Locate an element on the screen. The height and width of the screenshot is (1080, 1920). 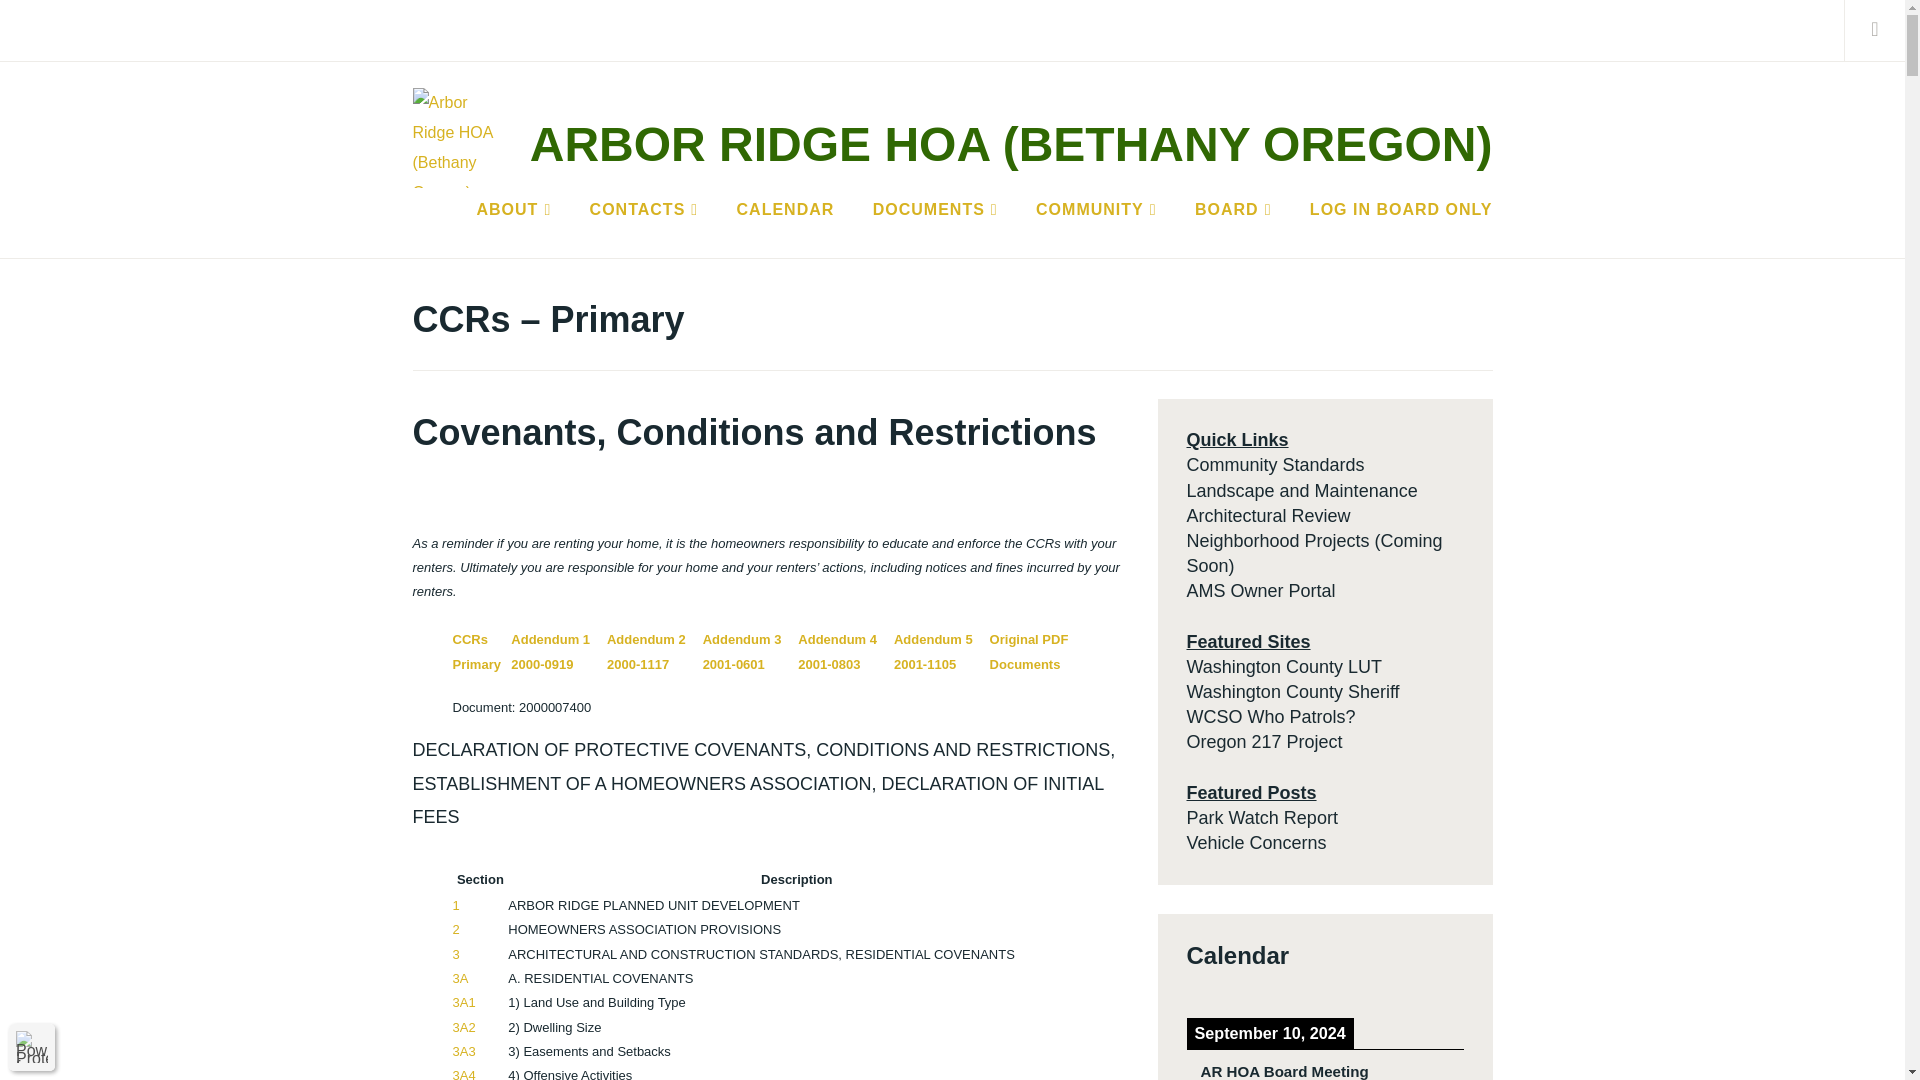
CONTACTS is located at coordinates (644, 210).